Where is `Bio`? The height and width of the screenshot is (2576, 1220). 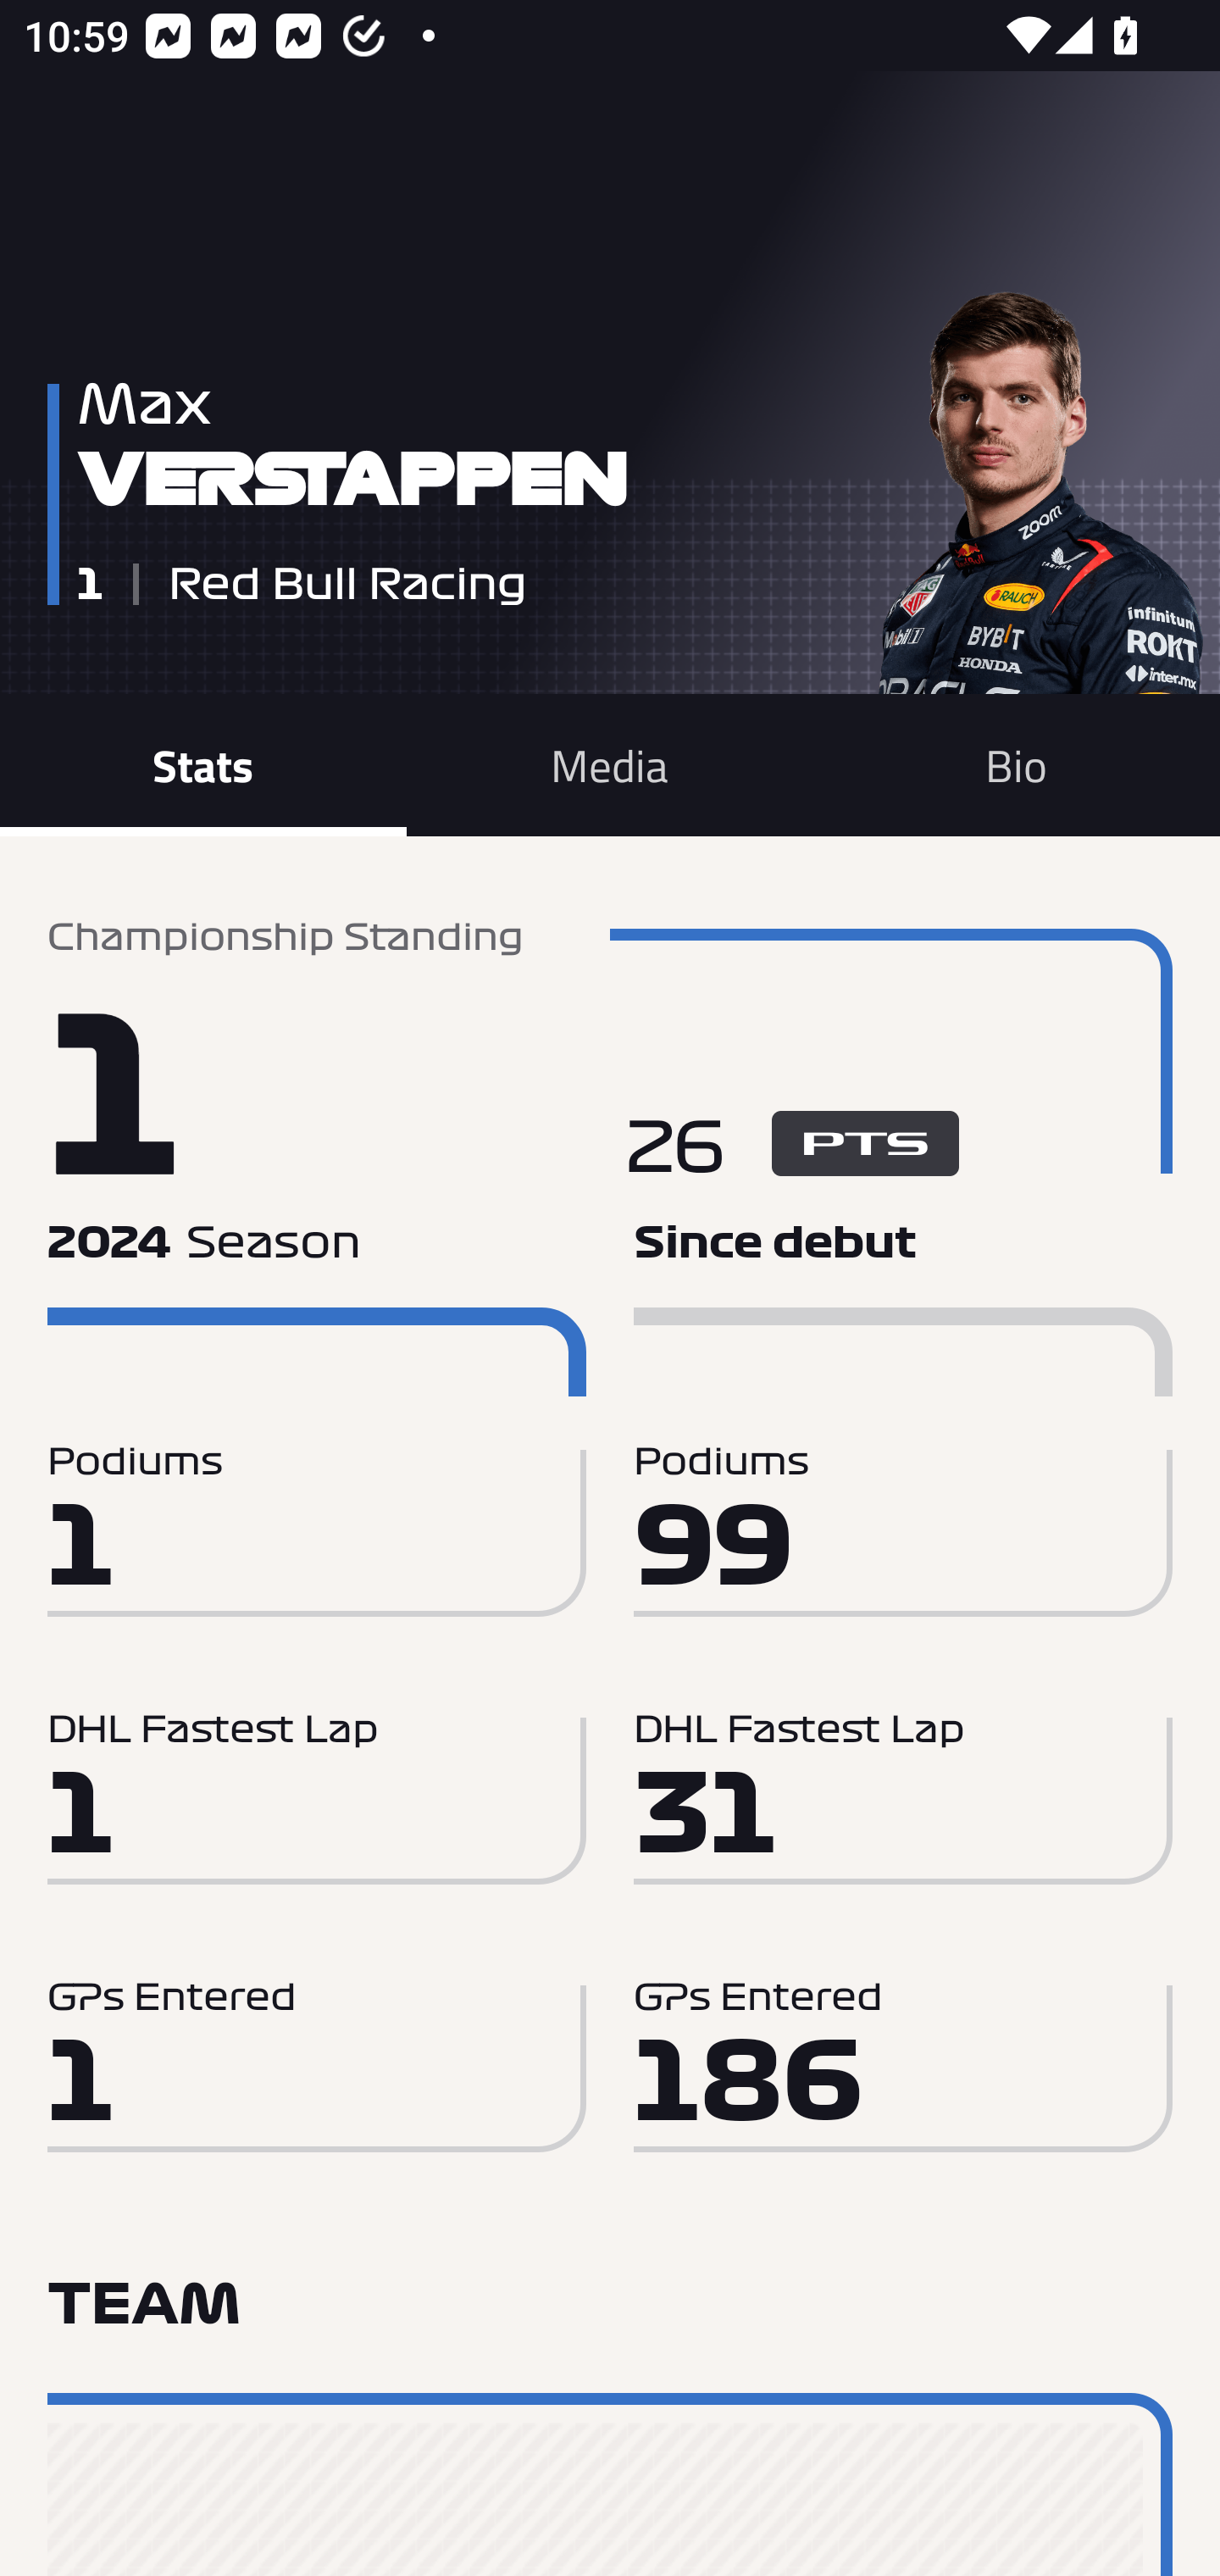 Bio is located at coordinates (1017, 764).